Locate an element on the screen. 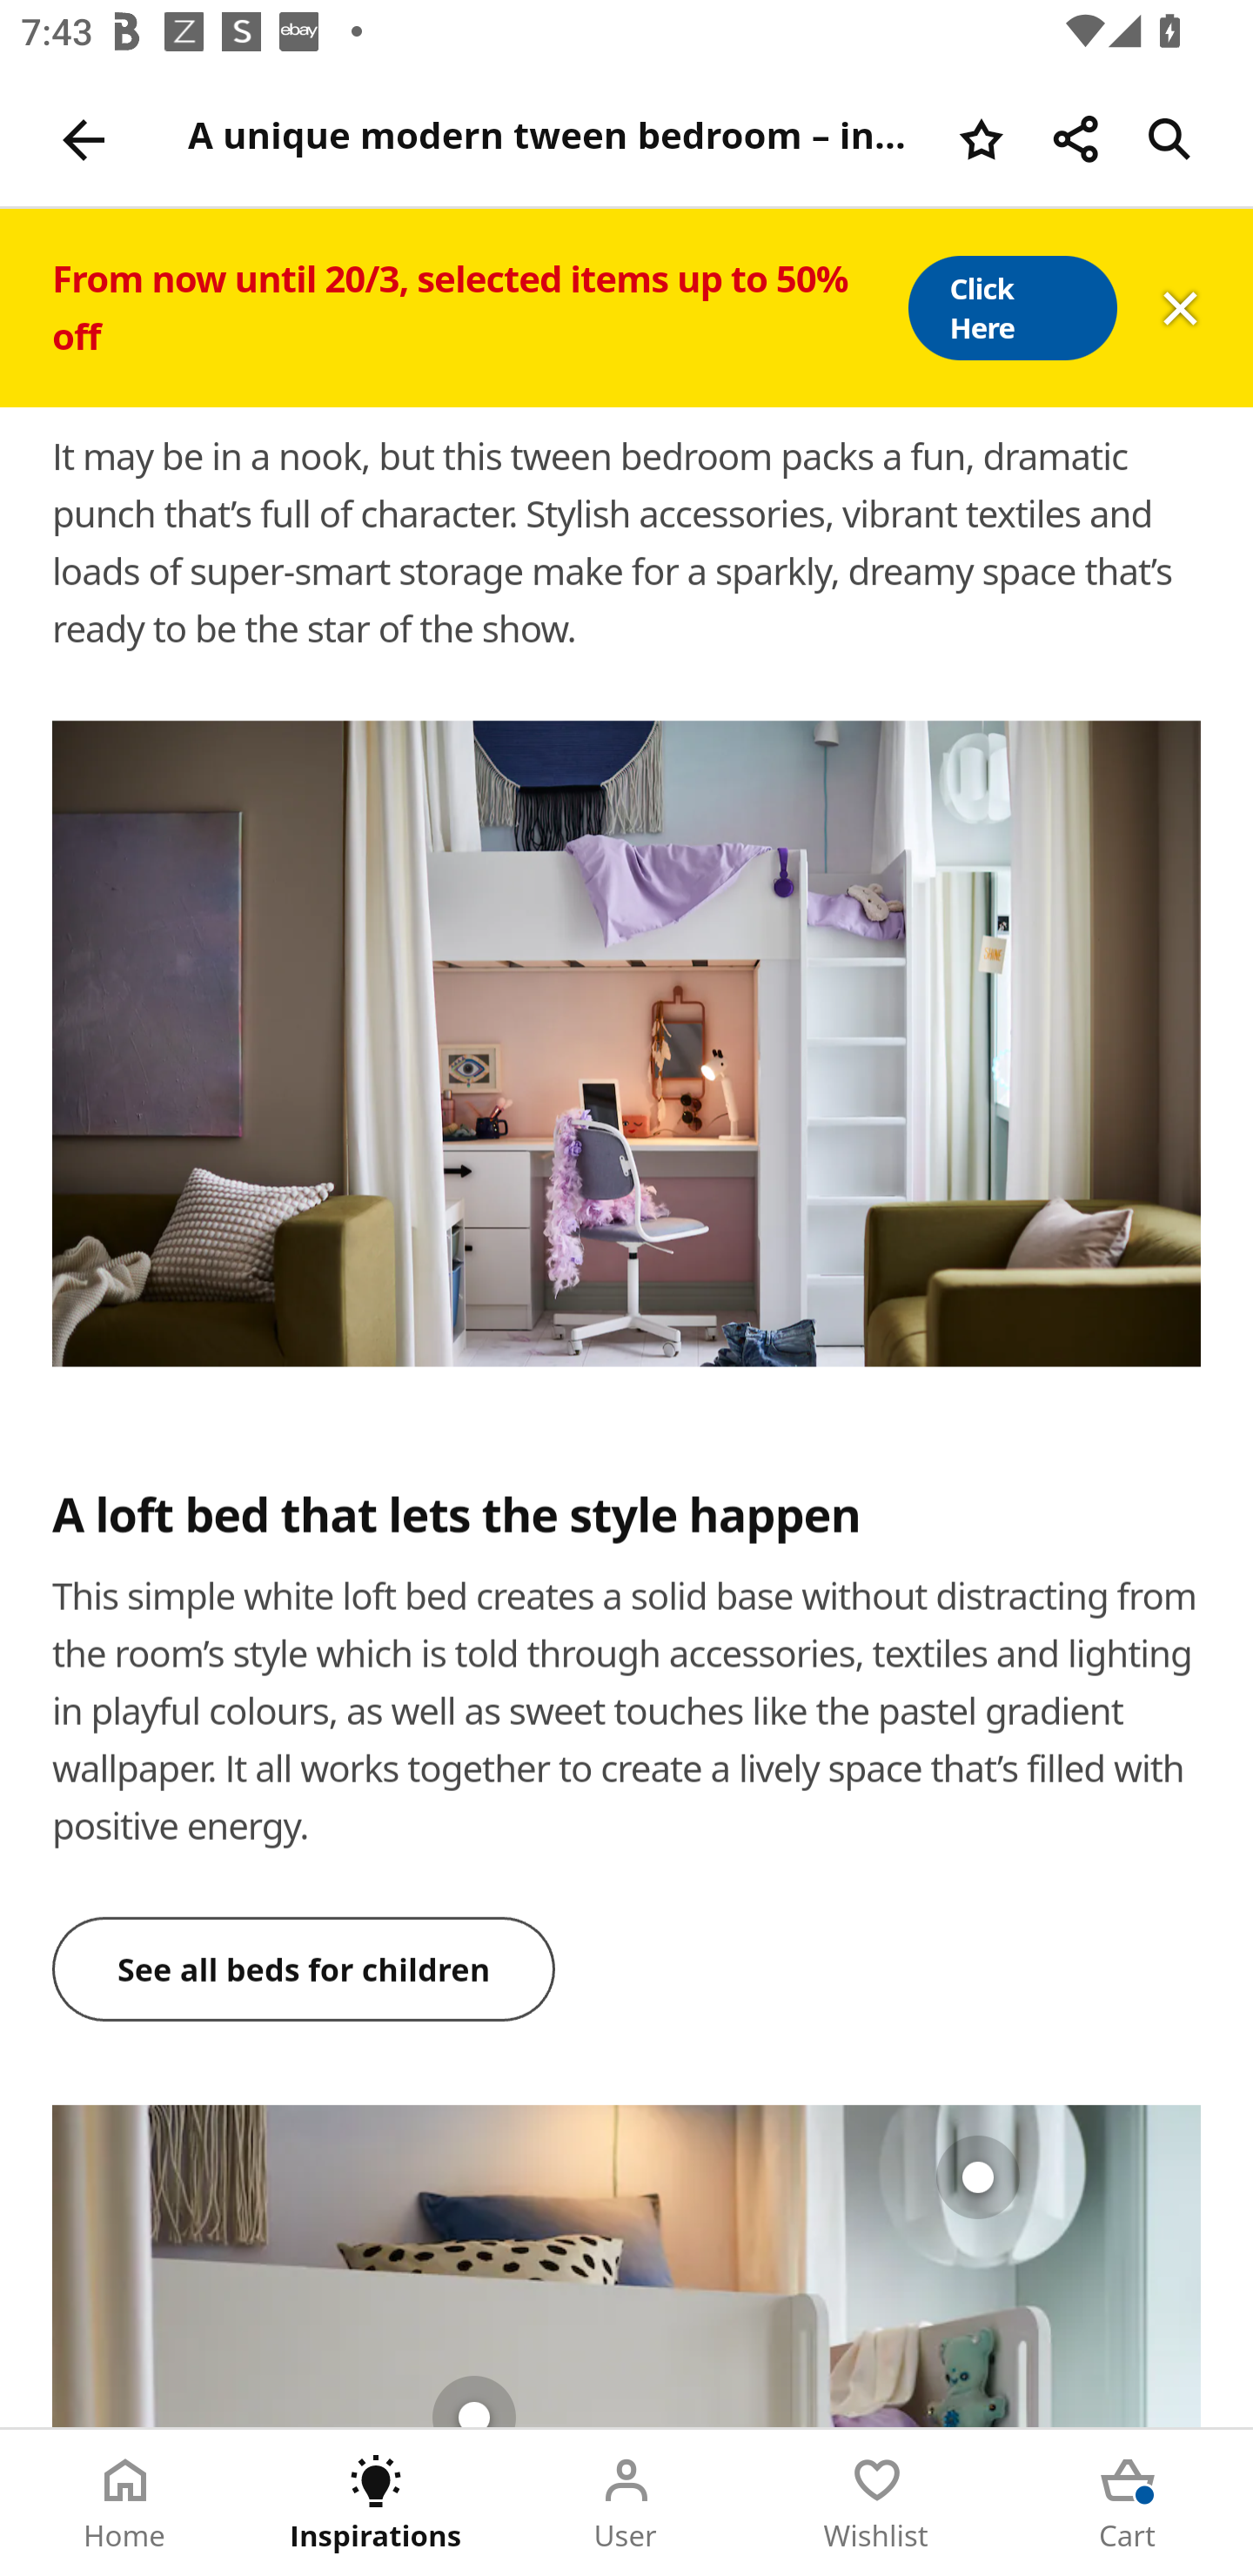 Image resolution: width=1253 pixels, height=2576 pixels. See all beds for children is located at coordinates (305, 1969).